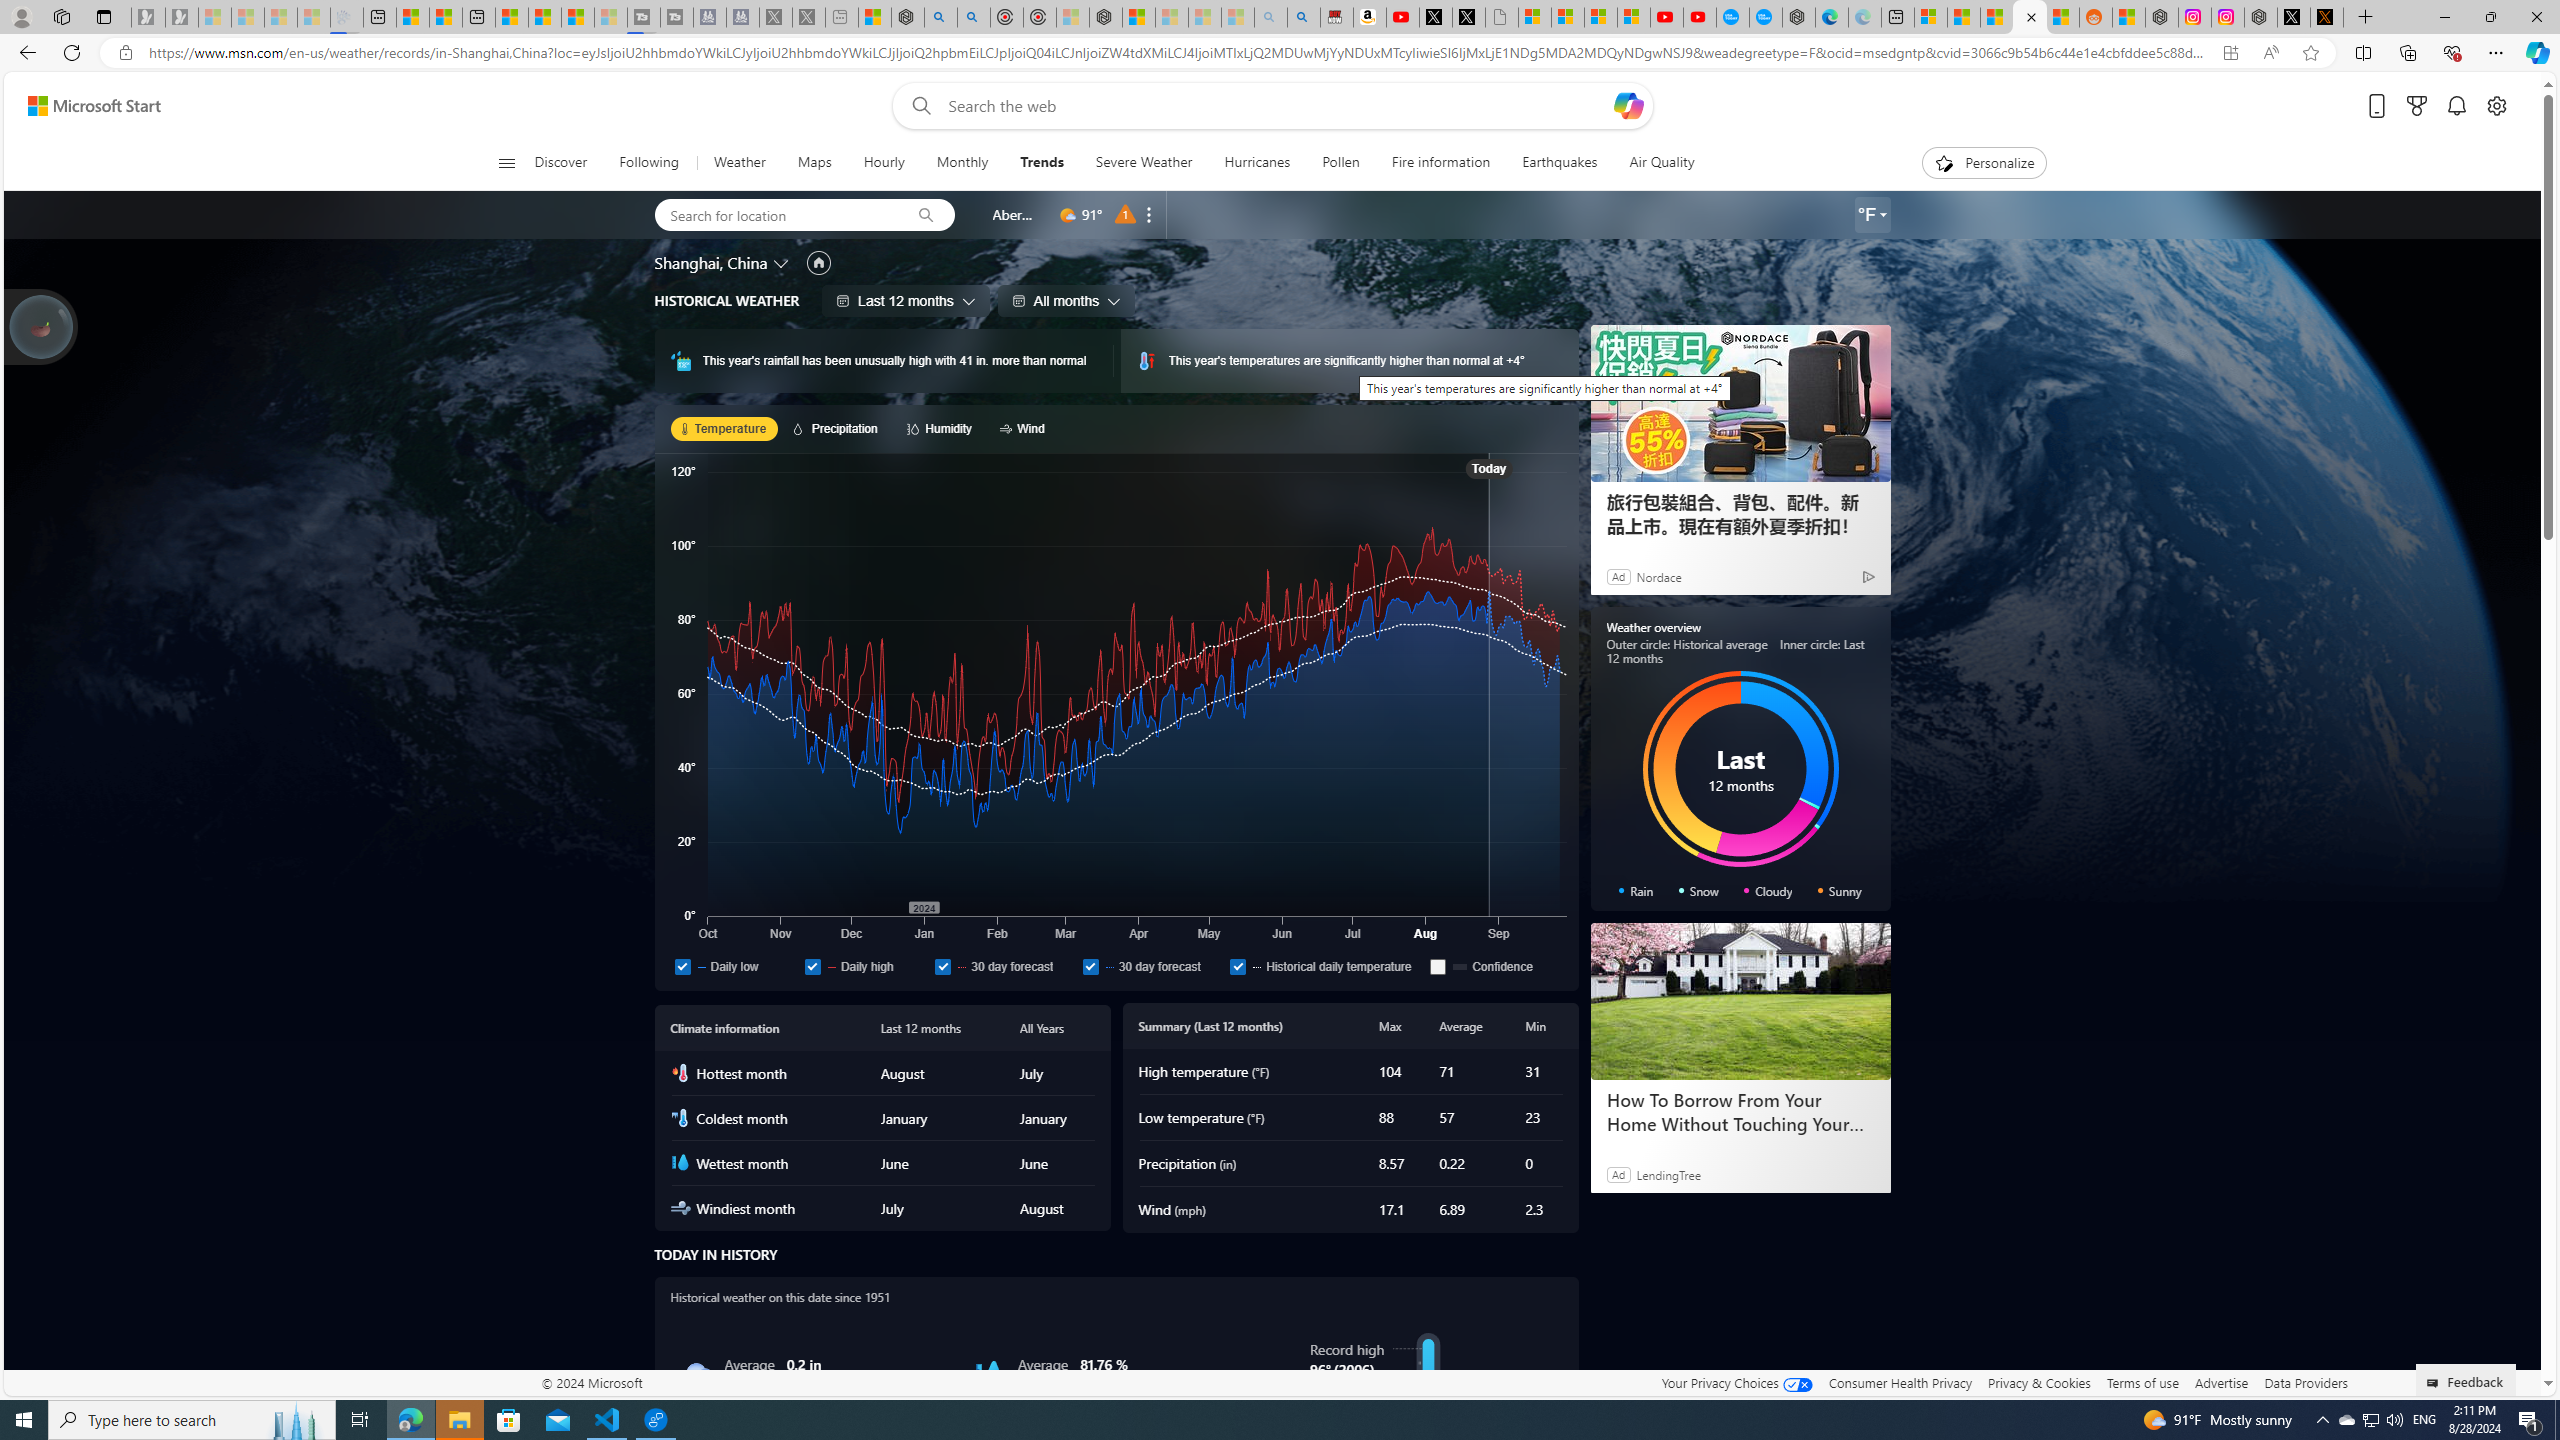  Describe the element at coordinates (1025, 428) in the screenshot. I see `Wind` at that location.